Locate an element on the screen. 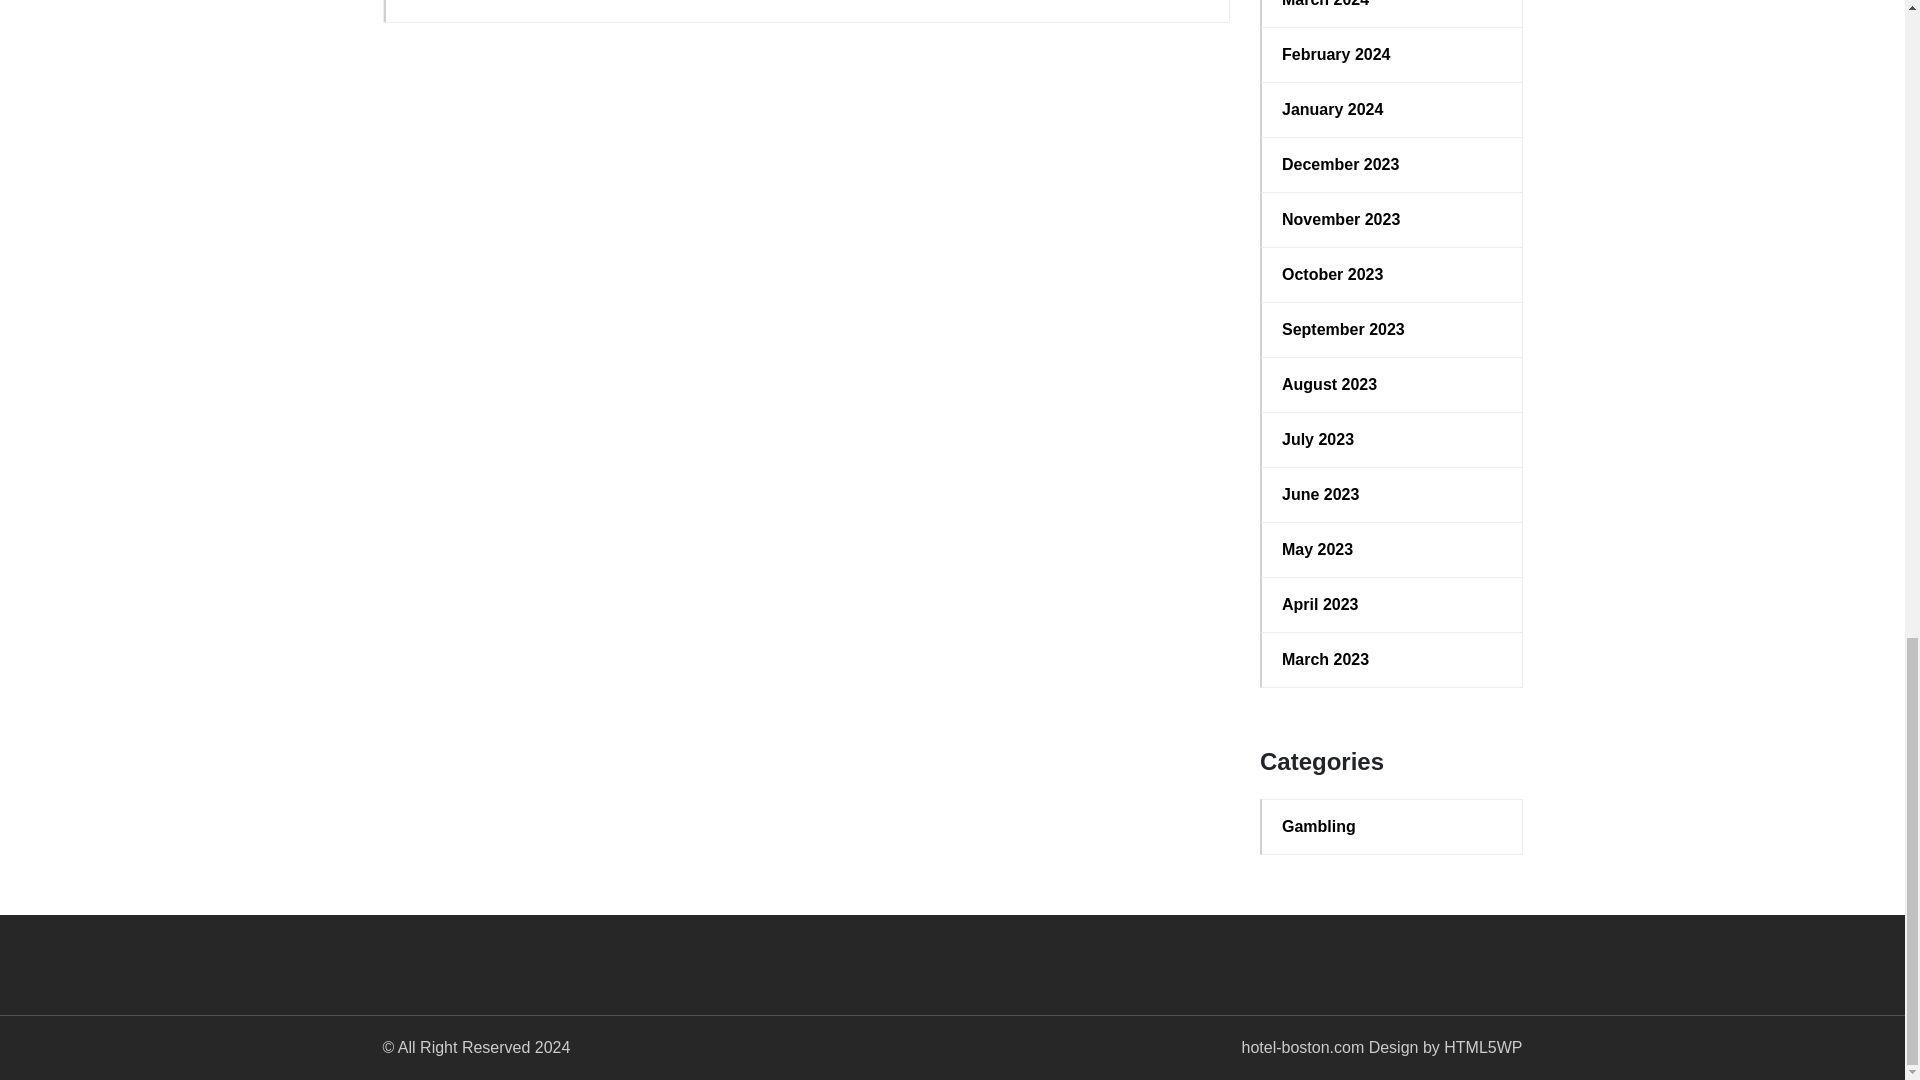  October 2023 is located at coordinates (1392, 275).